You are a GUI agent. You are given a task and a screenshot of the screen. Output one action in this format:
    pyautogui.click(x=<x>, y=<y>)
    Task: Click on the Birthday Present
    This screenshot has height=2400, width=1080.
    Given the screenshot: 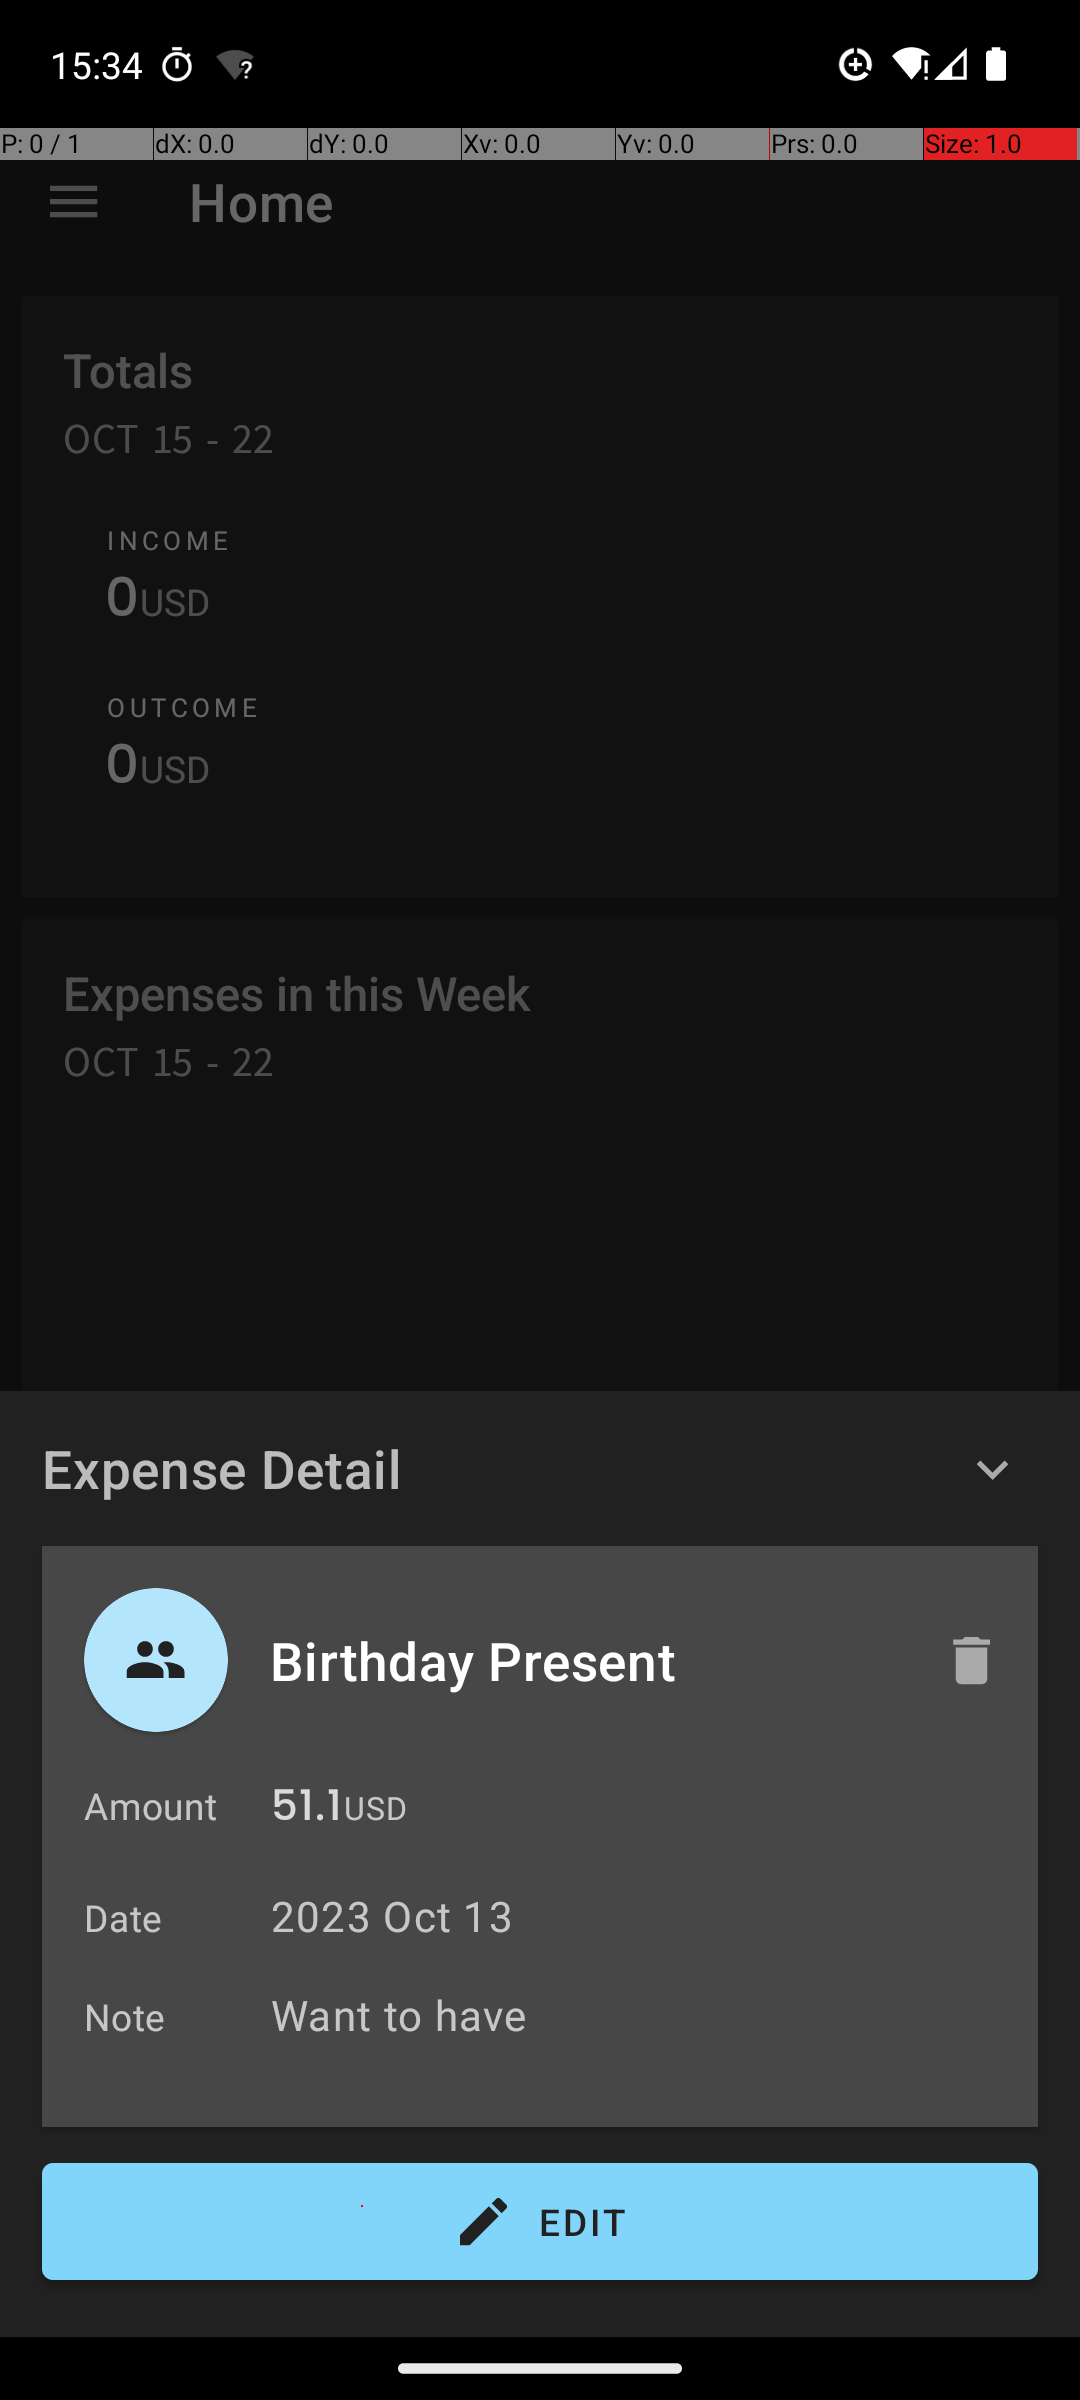 What is the action you would take?
    pyautogui.click(x=587, y=1660)
    